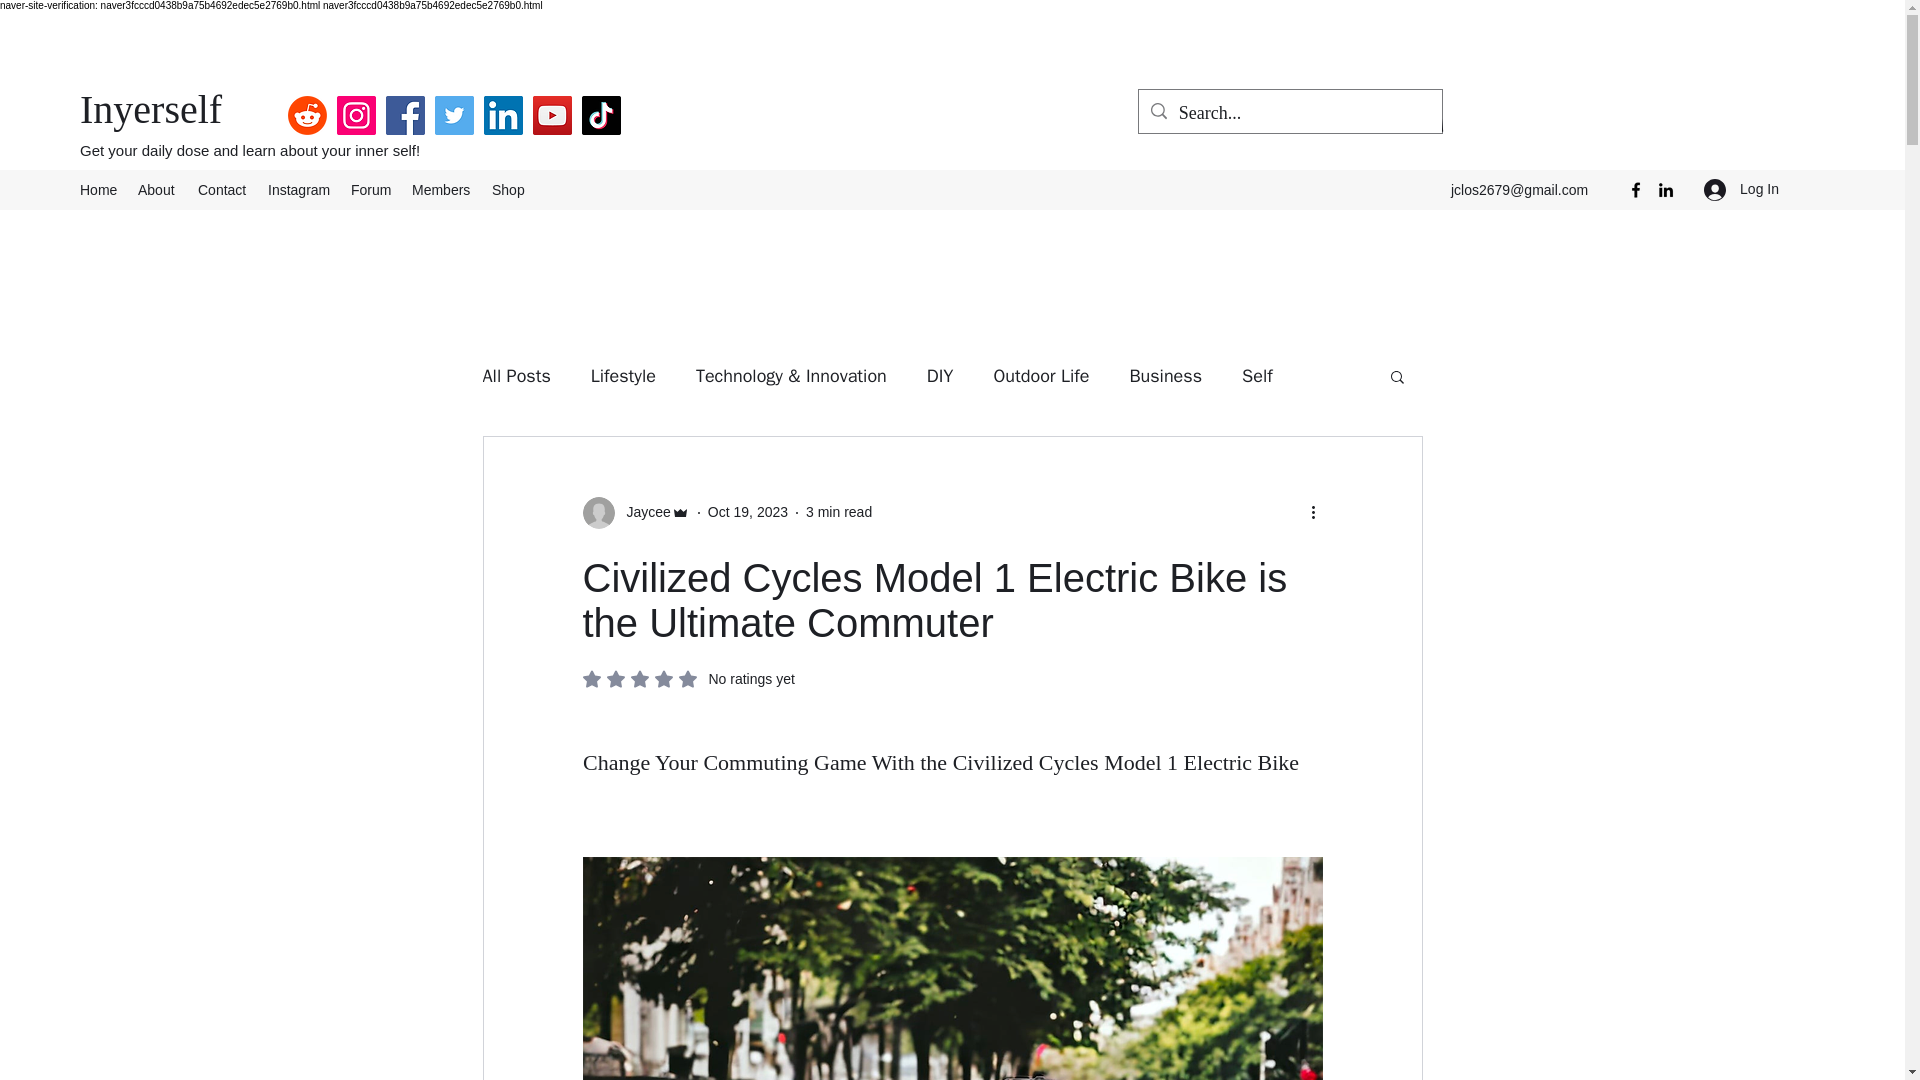 Image resolution: width=1920 pixels, height=1080 pixels. Describe the element at coordinates (371, 190) in the screenshot. I see `Jaycee` at that location.